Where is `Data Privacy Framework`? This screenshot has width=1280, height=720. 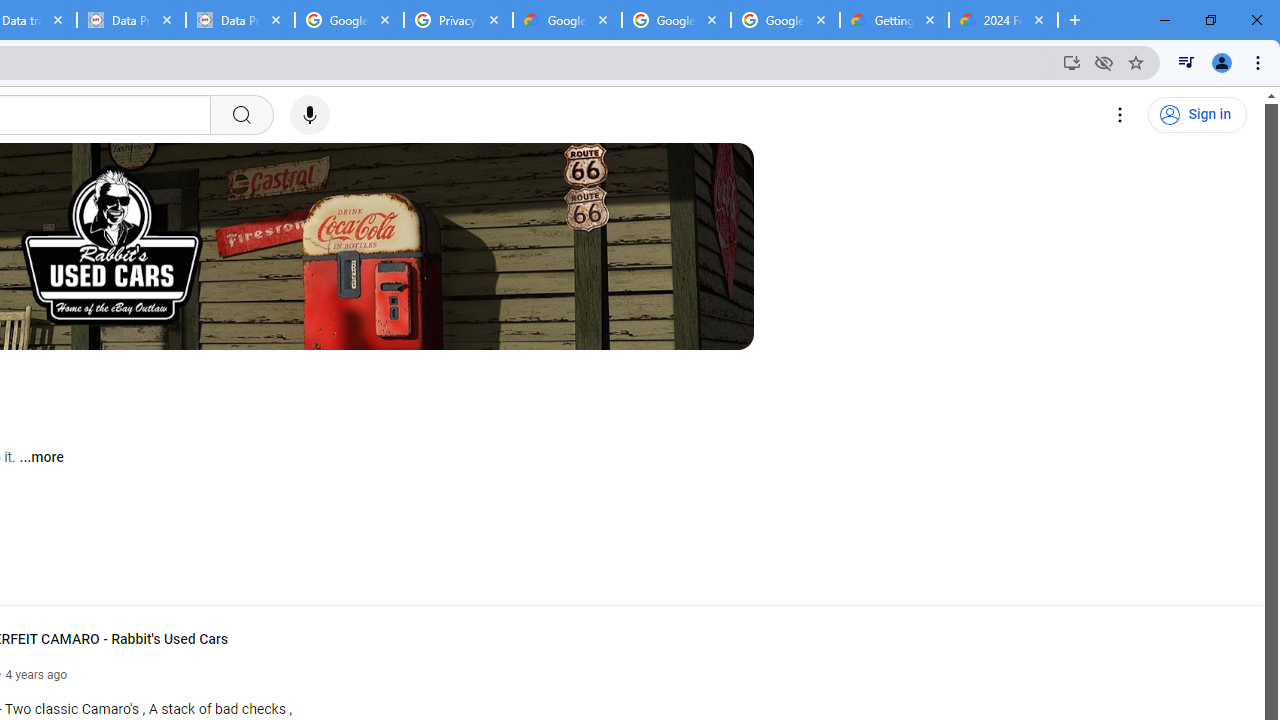
Data Privacy Framework is located at coordinates (130, 20).